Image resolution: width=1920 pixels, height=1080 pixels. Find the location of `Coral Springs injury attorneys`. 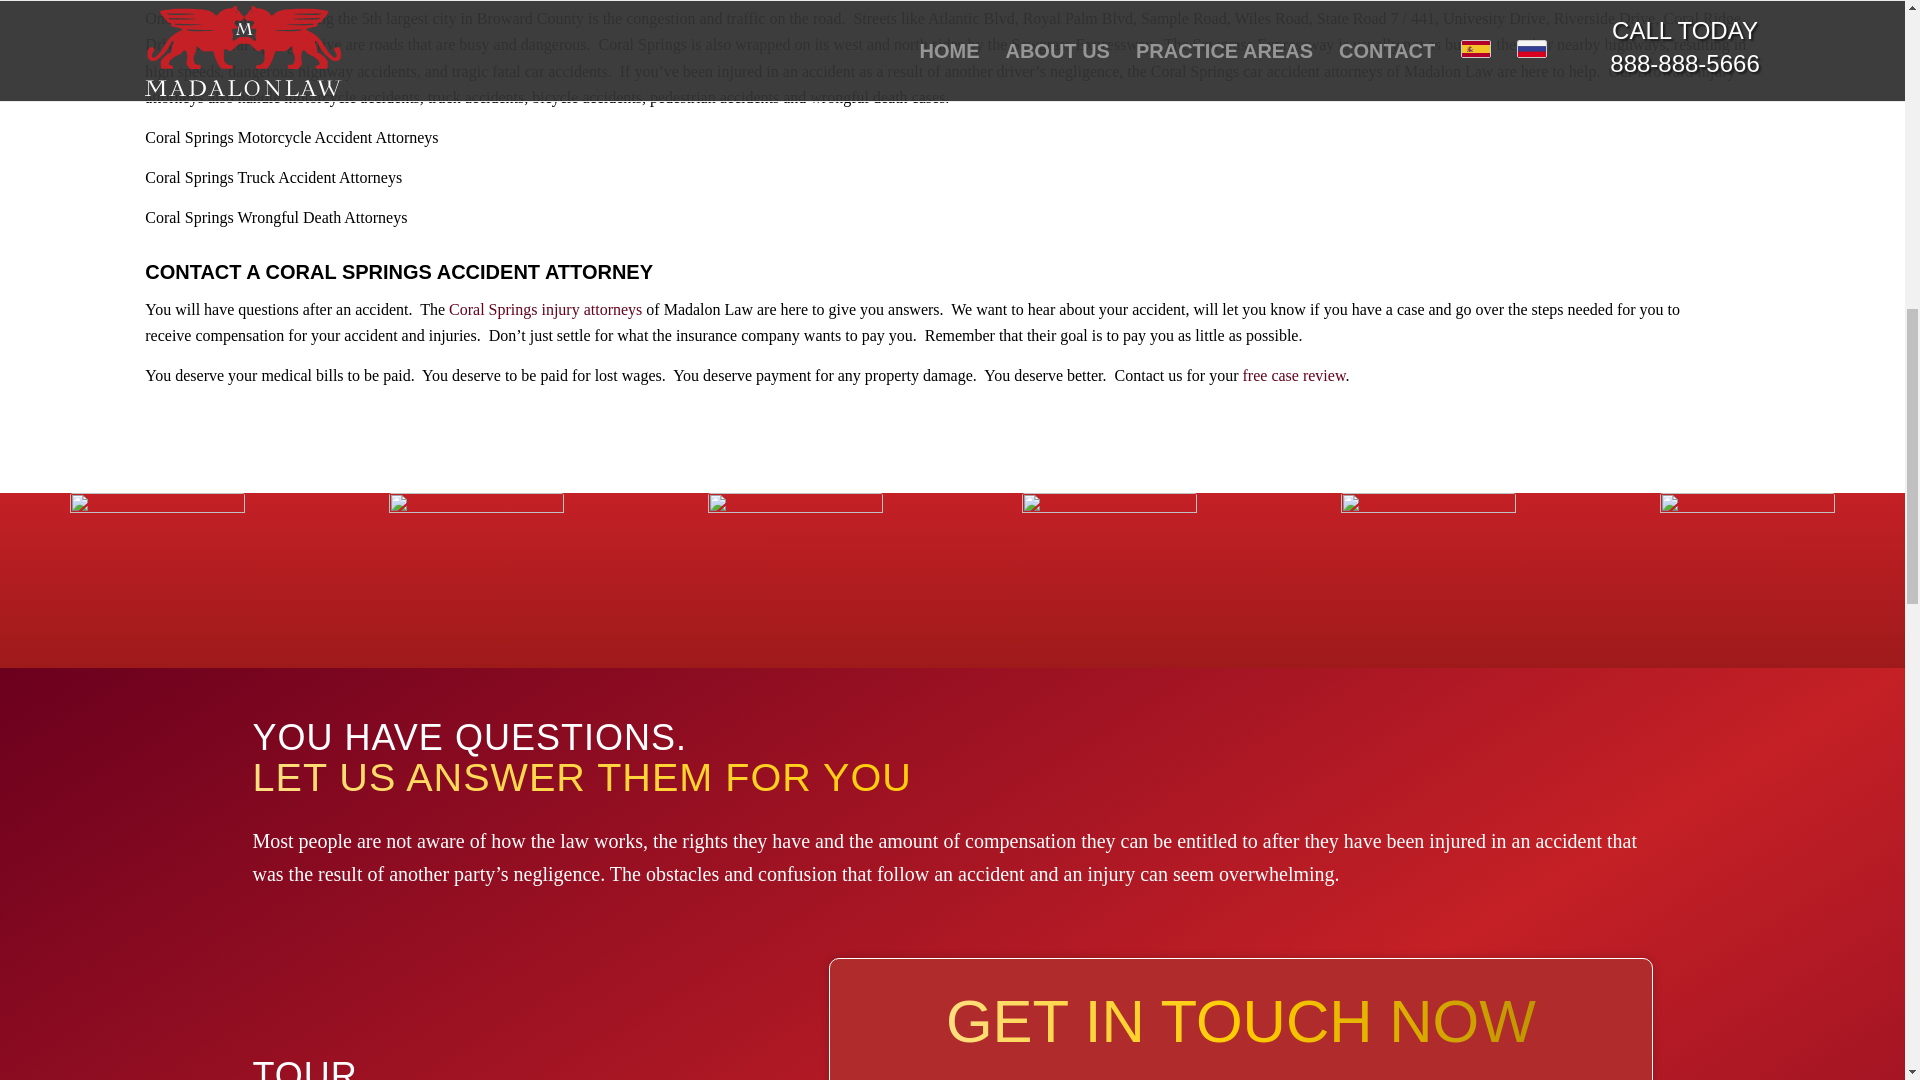

Coral Springs injury attorneys is located at coordinates (545, 309).